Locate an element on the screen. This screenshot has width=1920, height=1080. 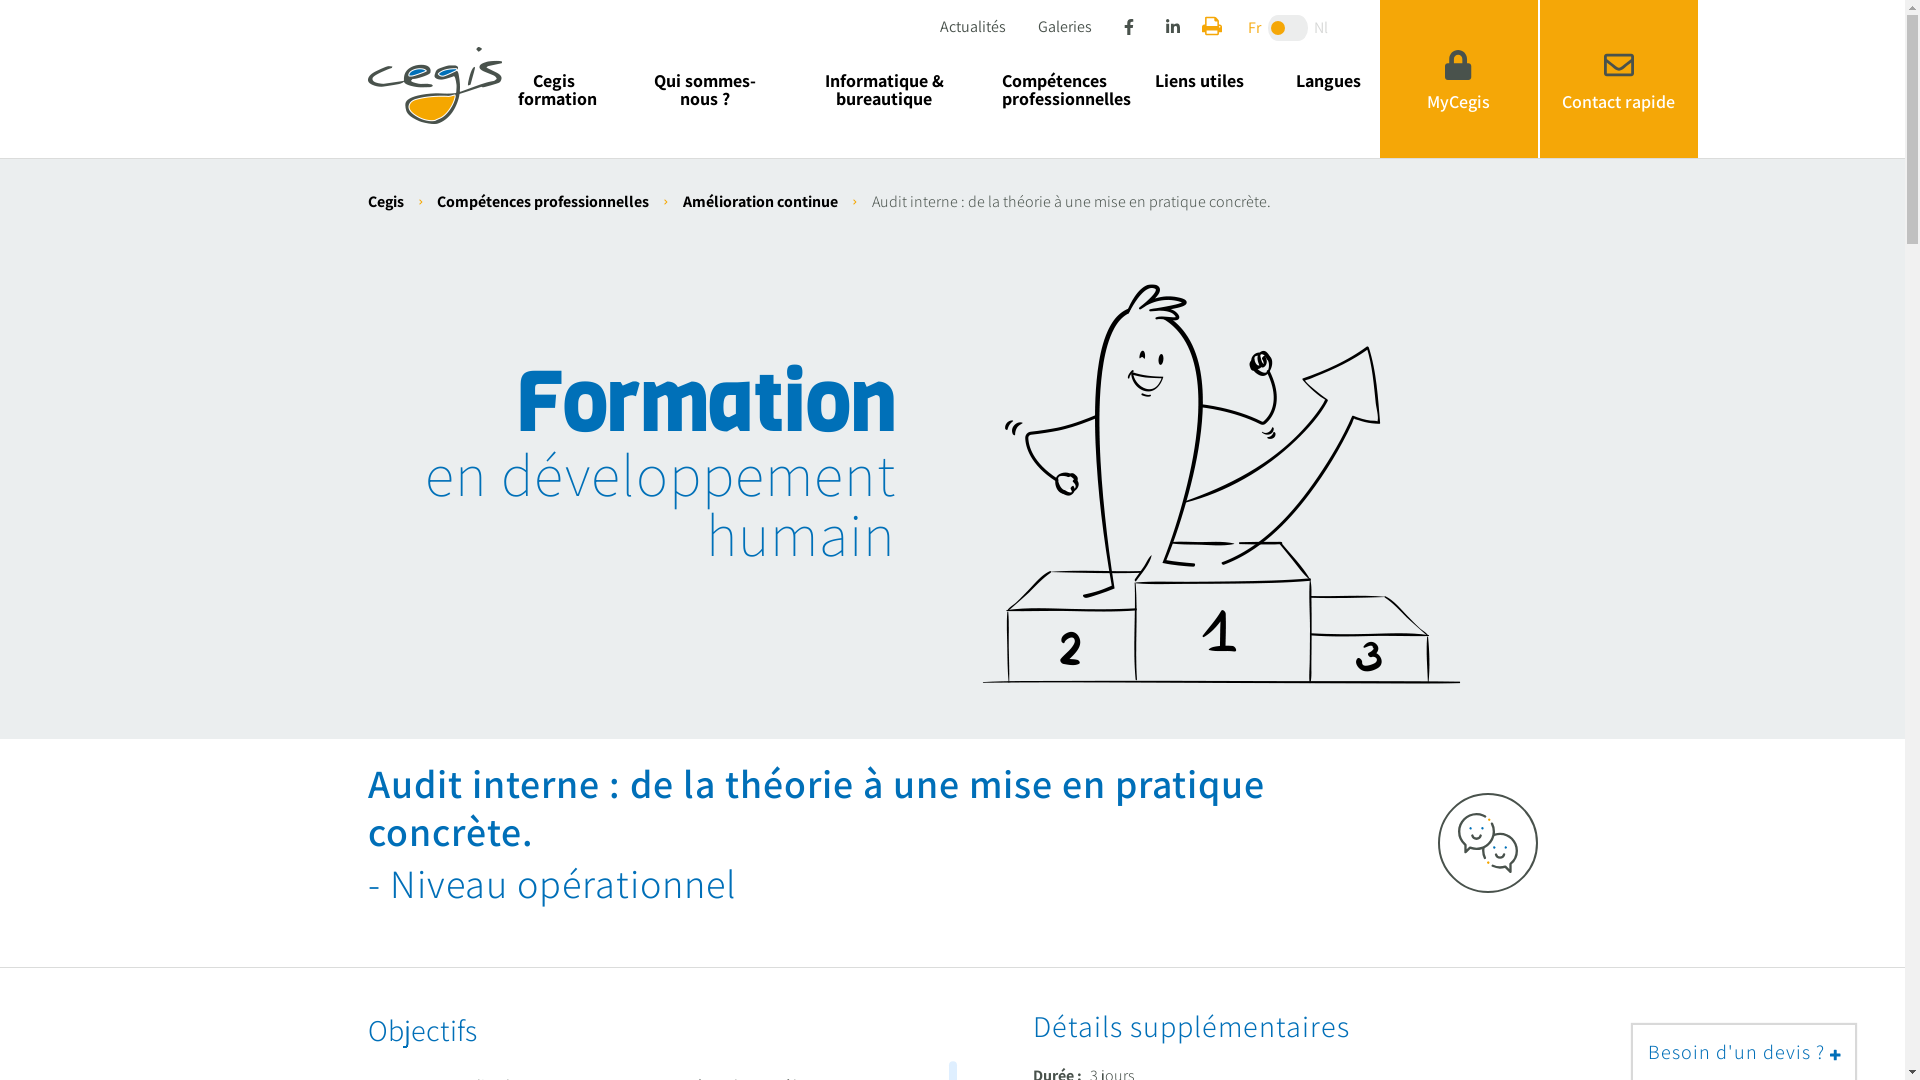
Liens utiles is located at coordinates (1200, 90).